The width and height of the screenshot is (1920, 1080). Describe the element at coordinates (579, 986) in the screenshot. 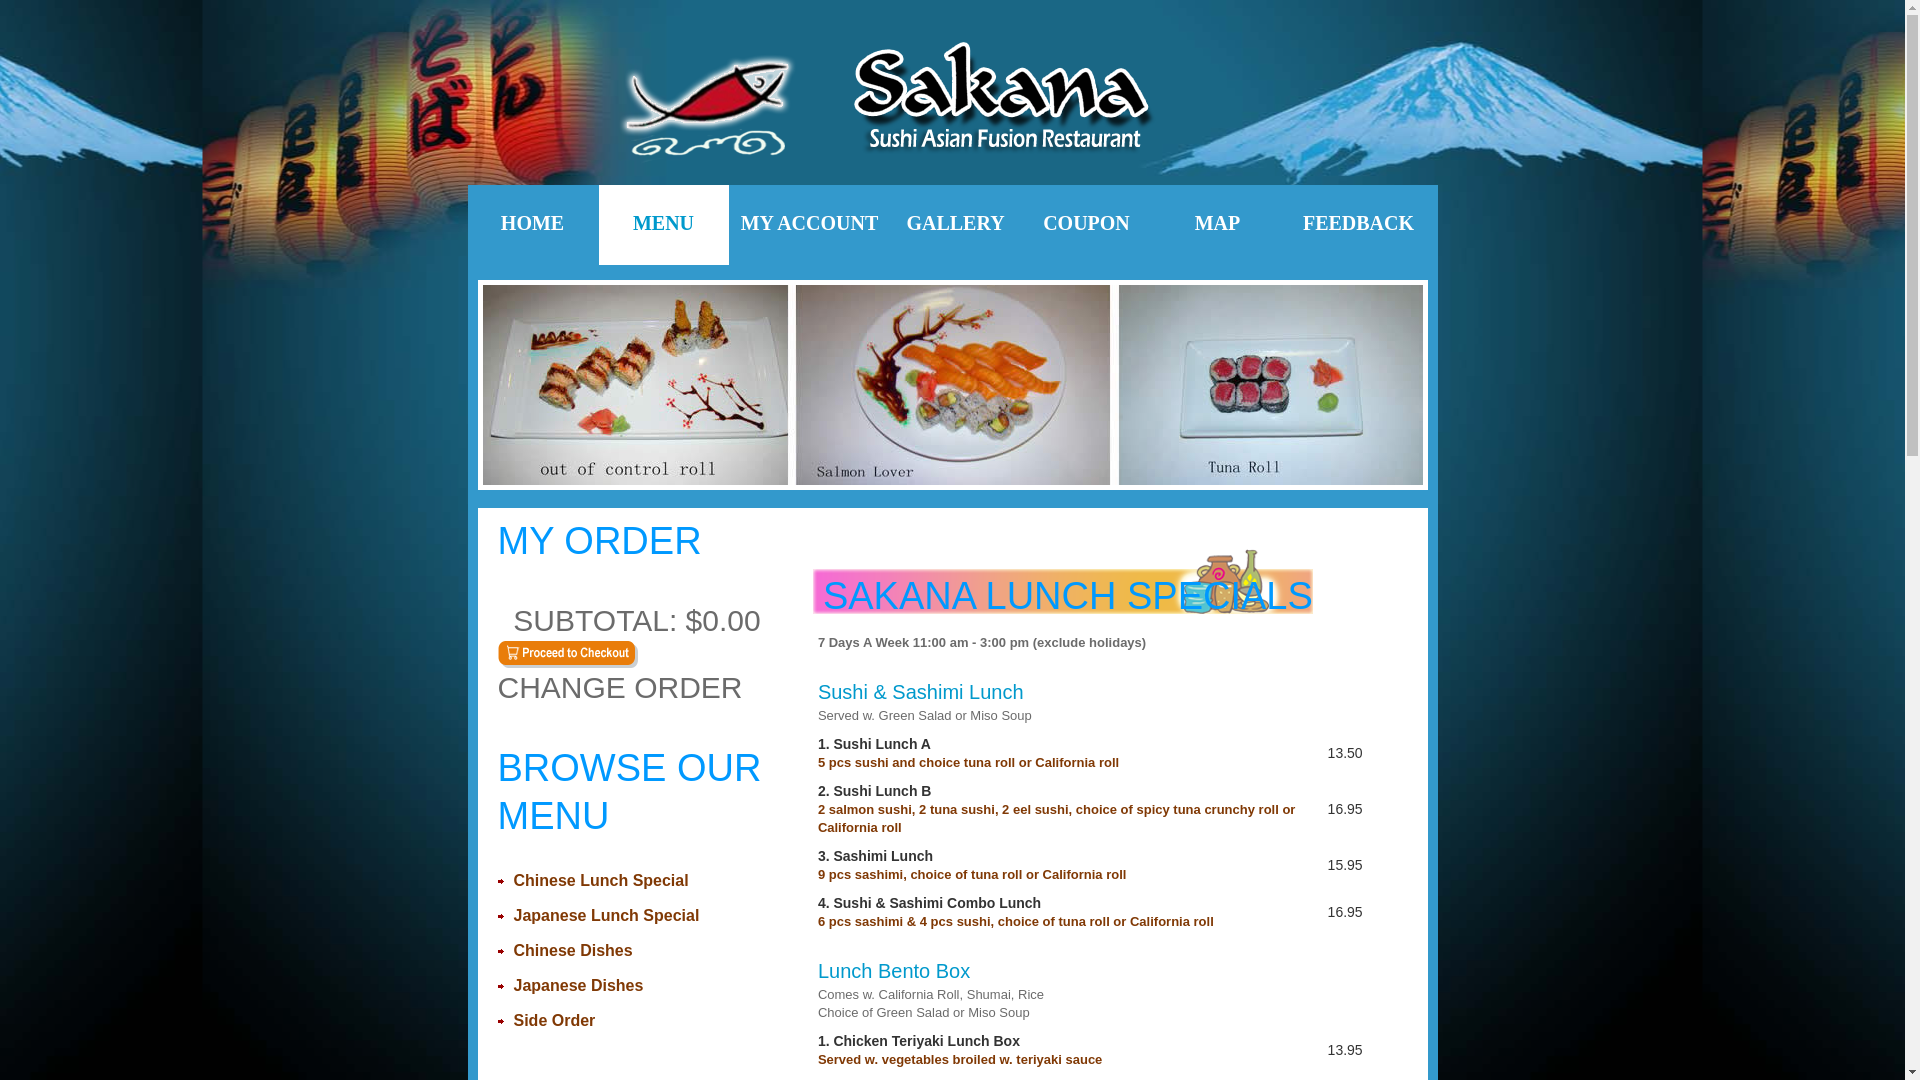

I see `Japanese Dishes` at that location.